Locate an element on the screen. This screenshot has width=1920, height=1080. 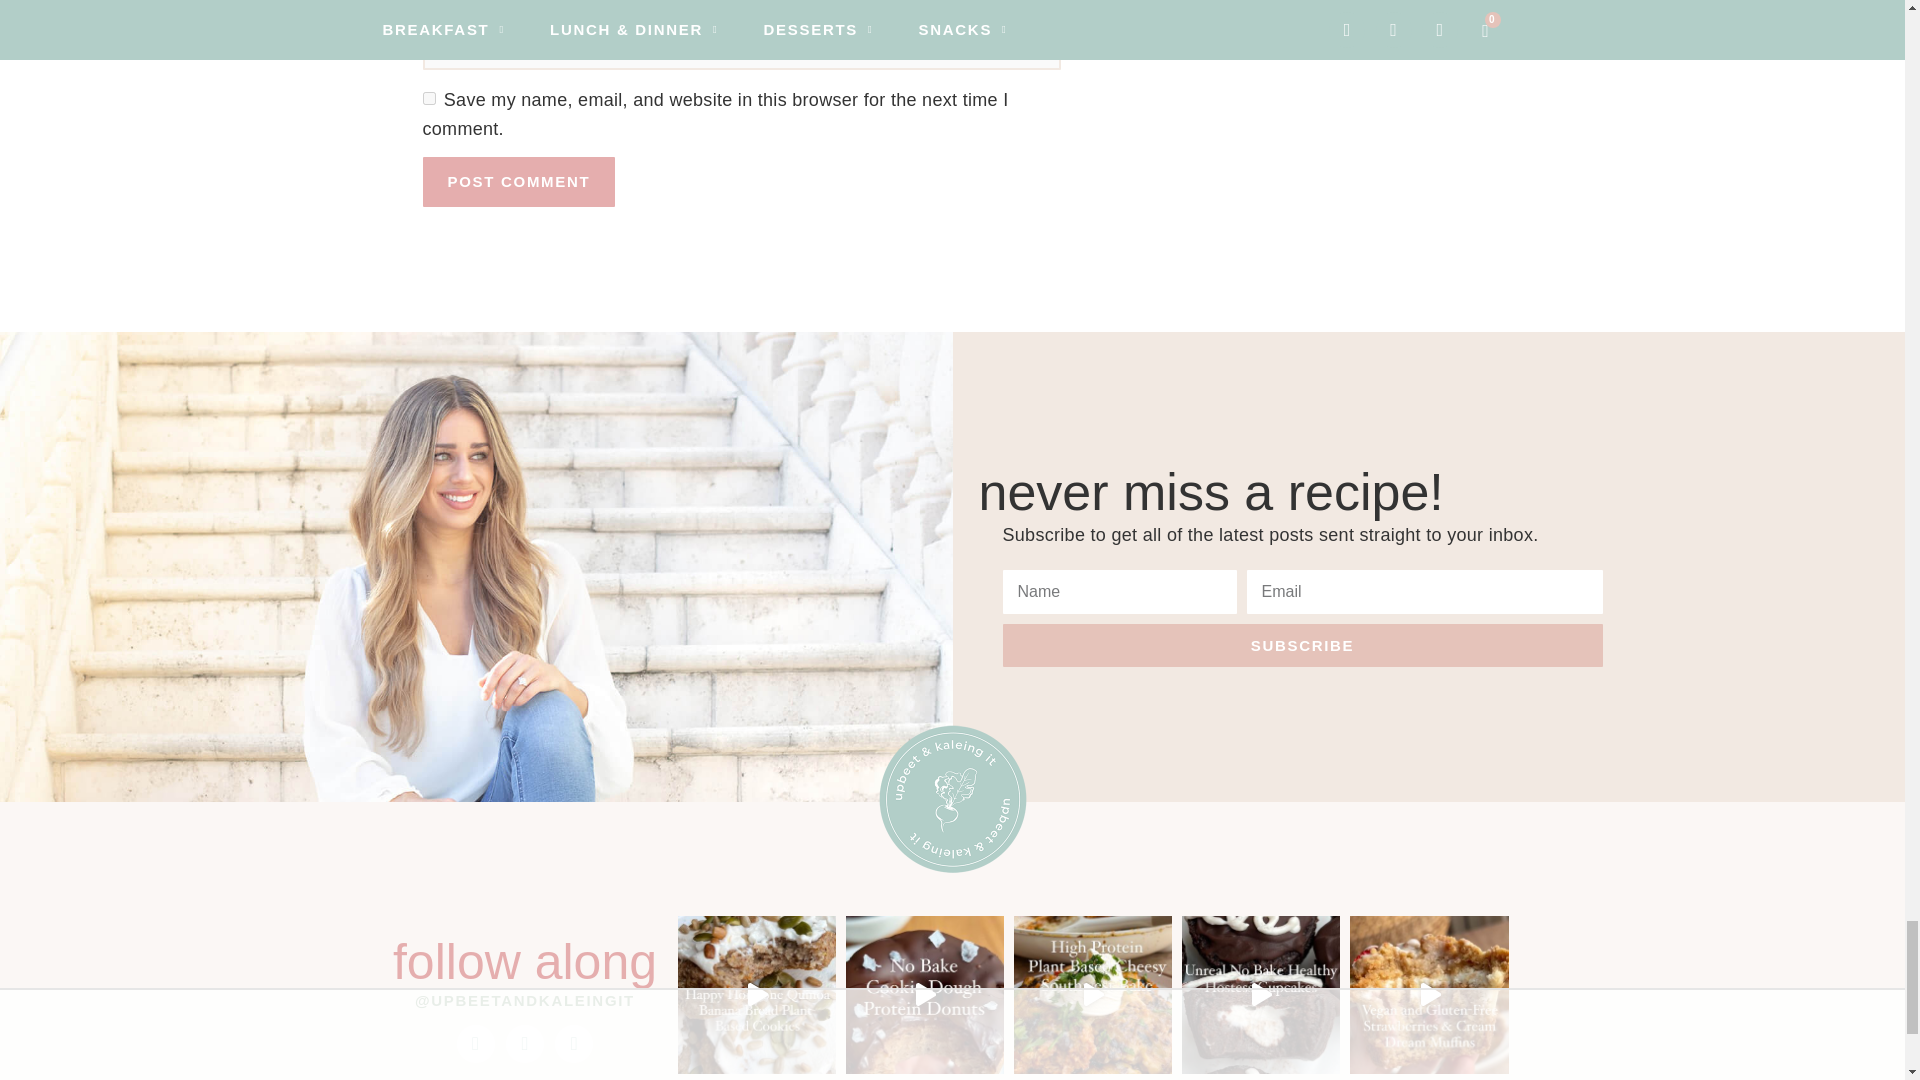
yes is located at coordinates (428, 98).